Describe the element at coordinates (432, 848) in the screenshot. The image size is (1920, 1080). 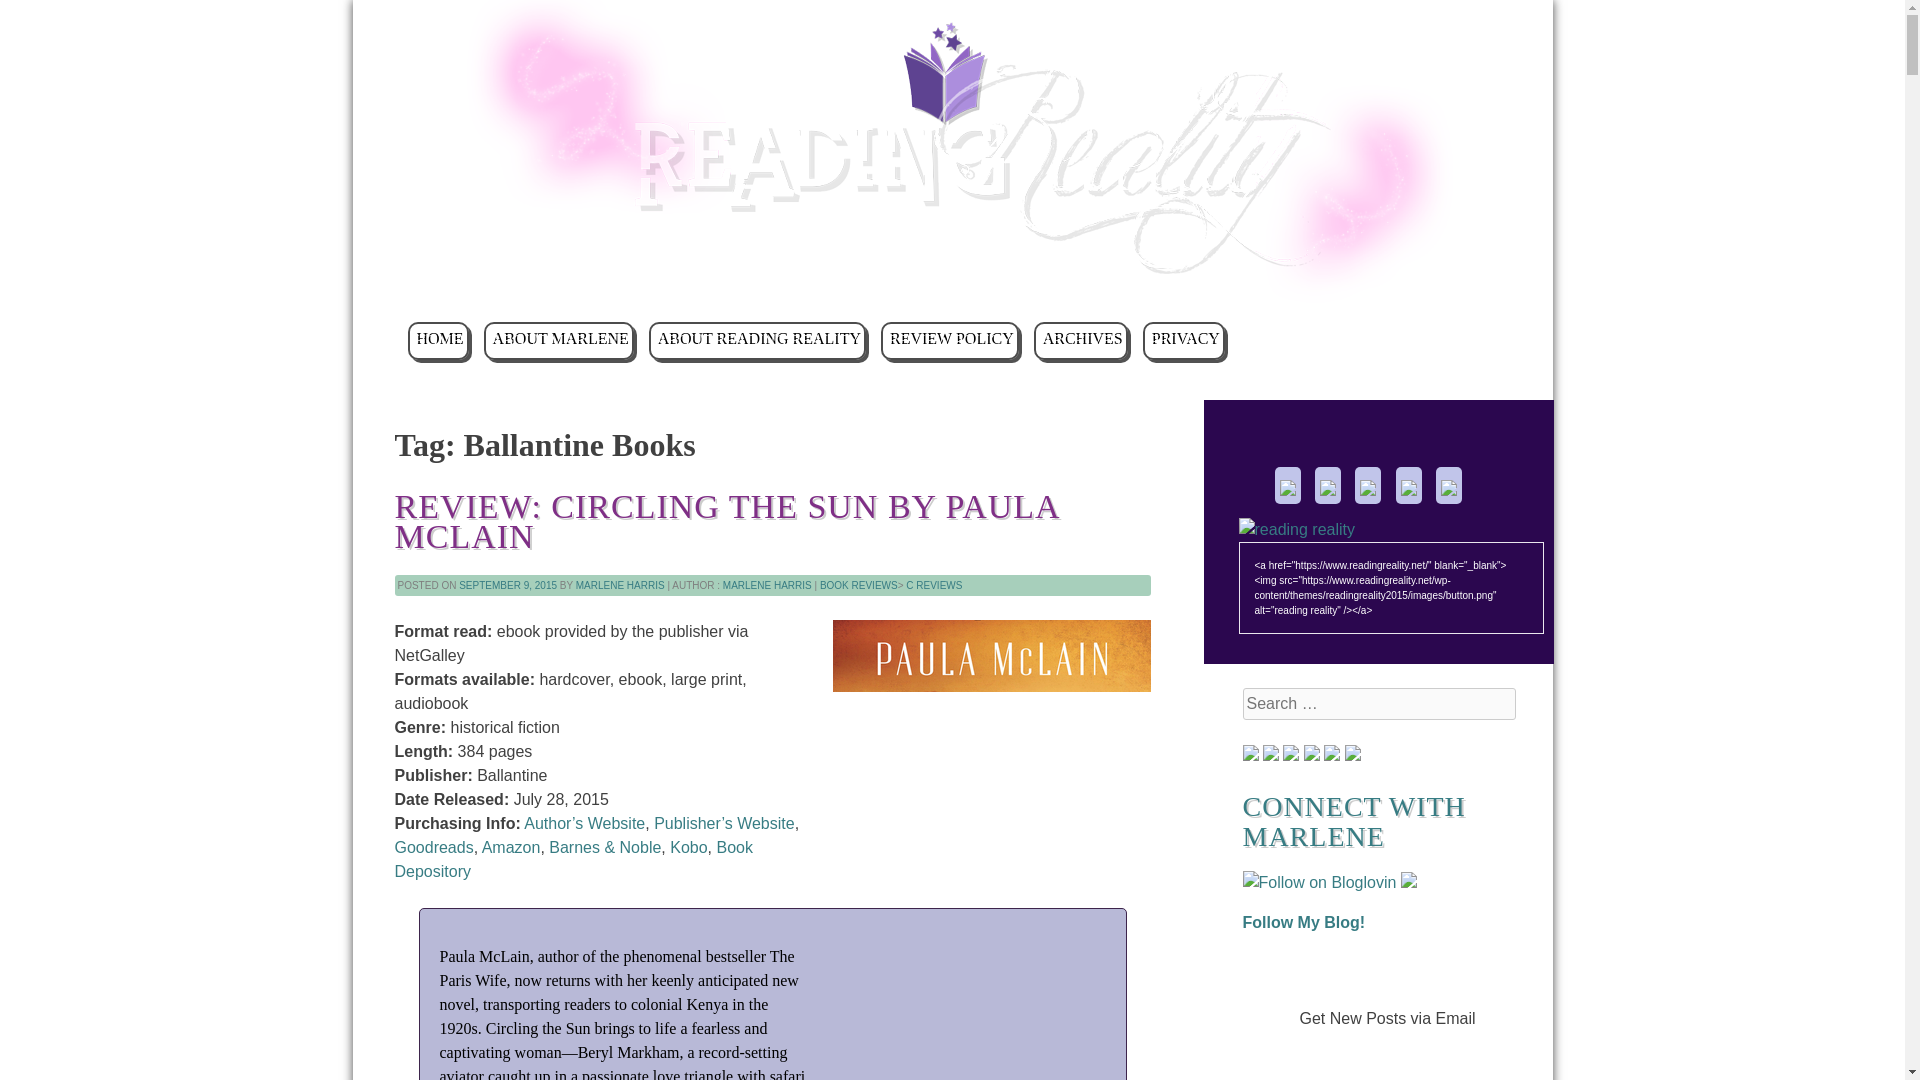
I see `Goodreads` at that location.